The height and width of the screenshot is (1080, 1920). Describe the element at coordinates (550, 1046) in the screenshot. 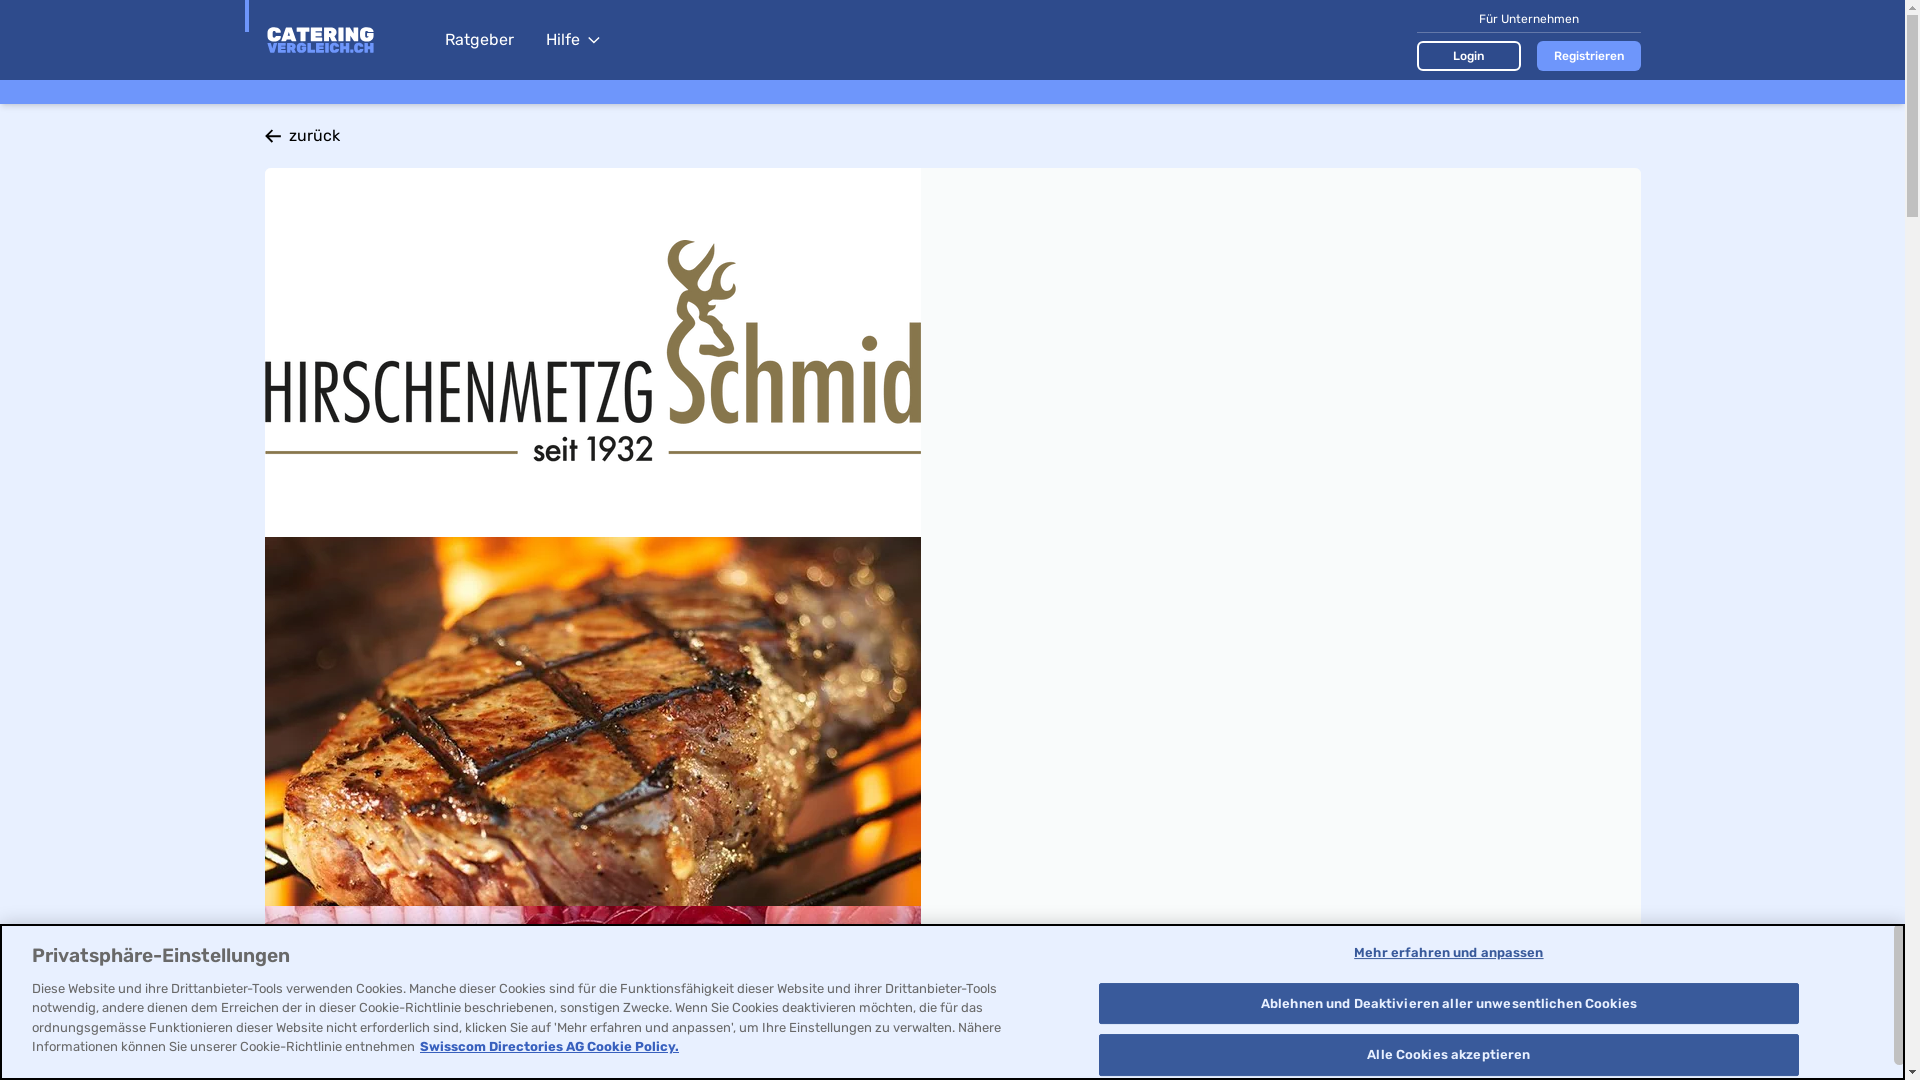

I see `Swisscom Directories AG Cookie Policy.` at that location.